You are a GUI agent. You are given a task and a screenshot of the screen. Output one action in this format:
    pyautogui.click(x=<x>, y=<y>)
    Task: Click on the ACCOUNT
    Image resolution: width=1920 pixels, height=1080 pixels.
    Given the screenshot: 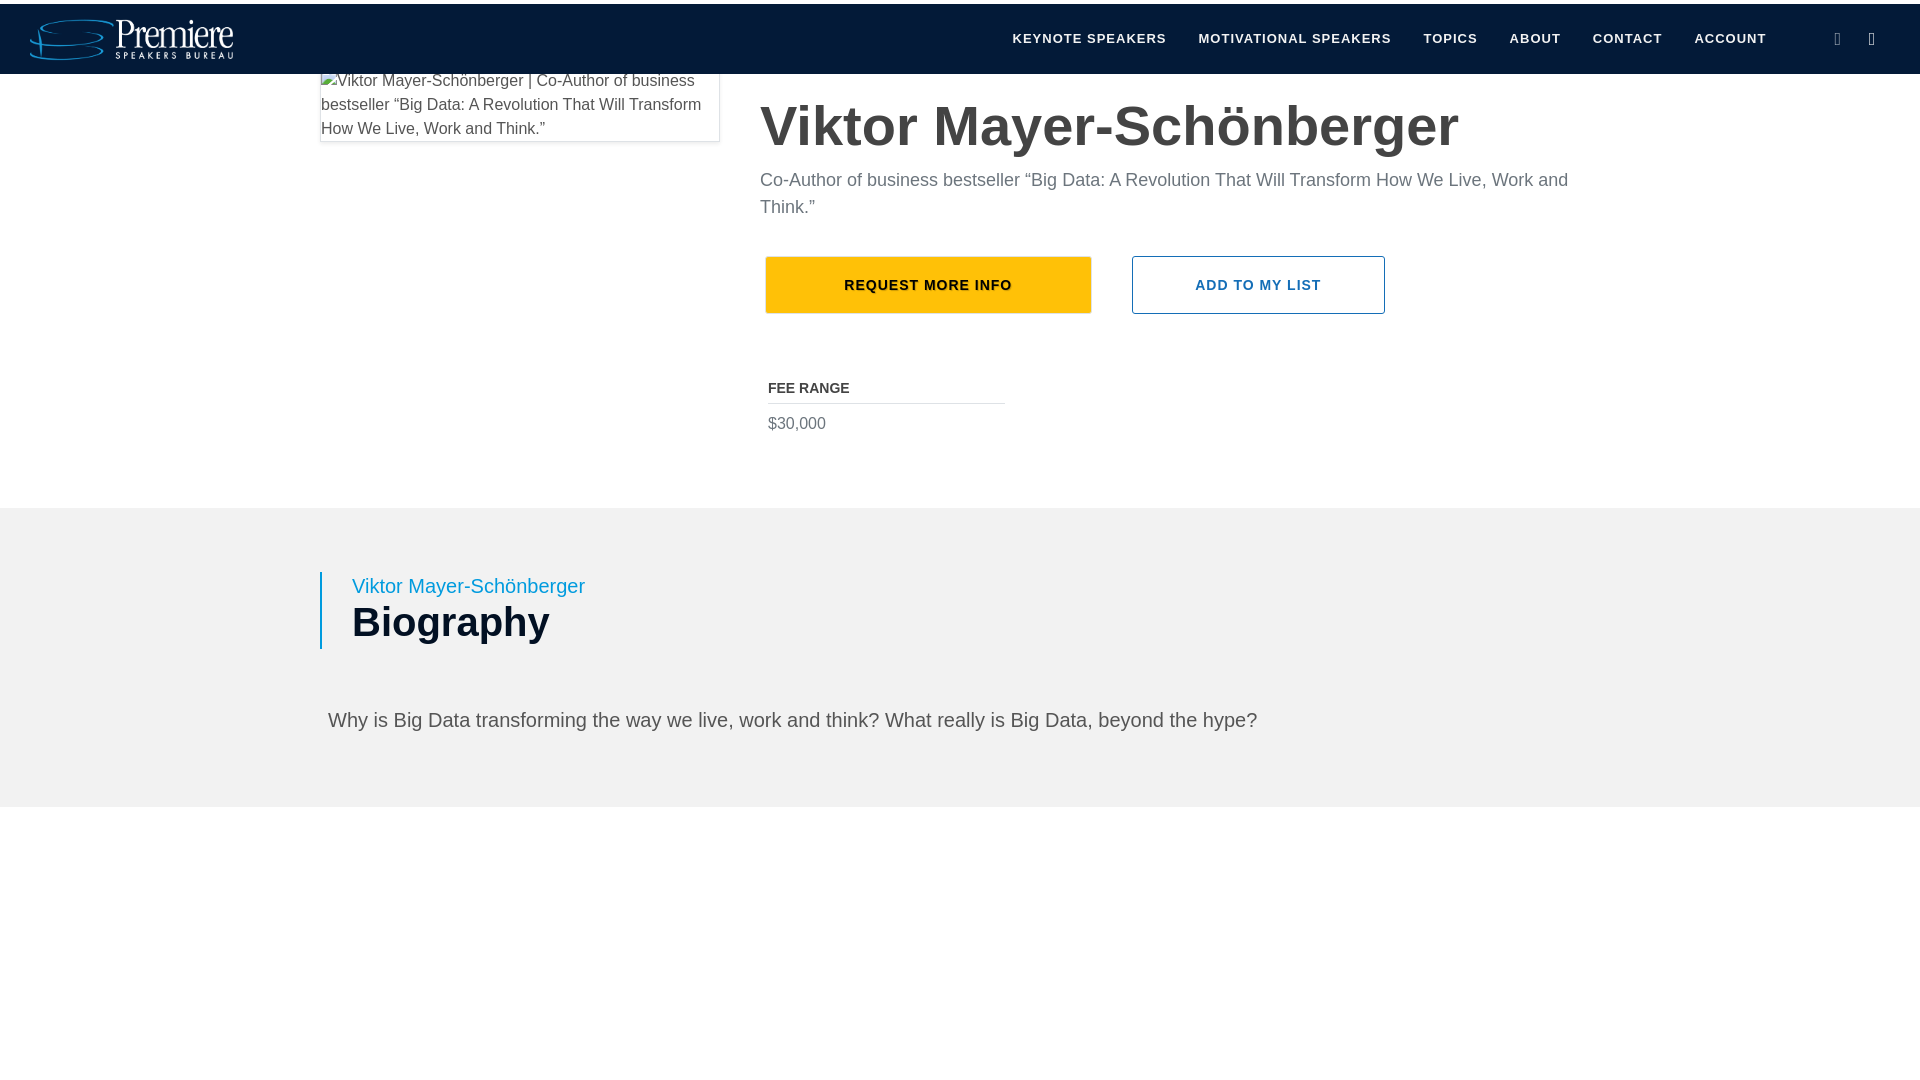 What is the action you would take?
    pyautogui.click(x=1730, y=39)
    